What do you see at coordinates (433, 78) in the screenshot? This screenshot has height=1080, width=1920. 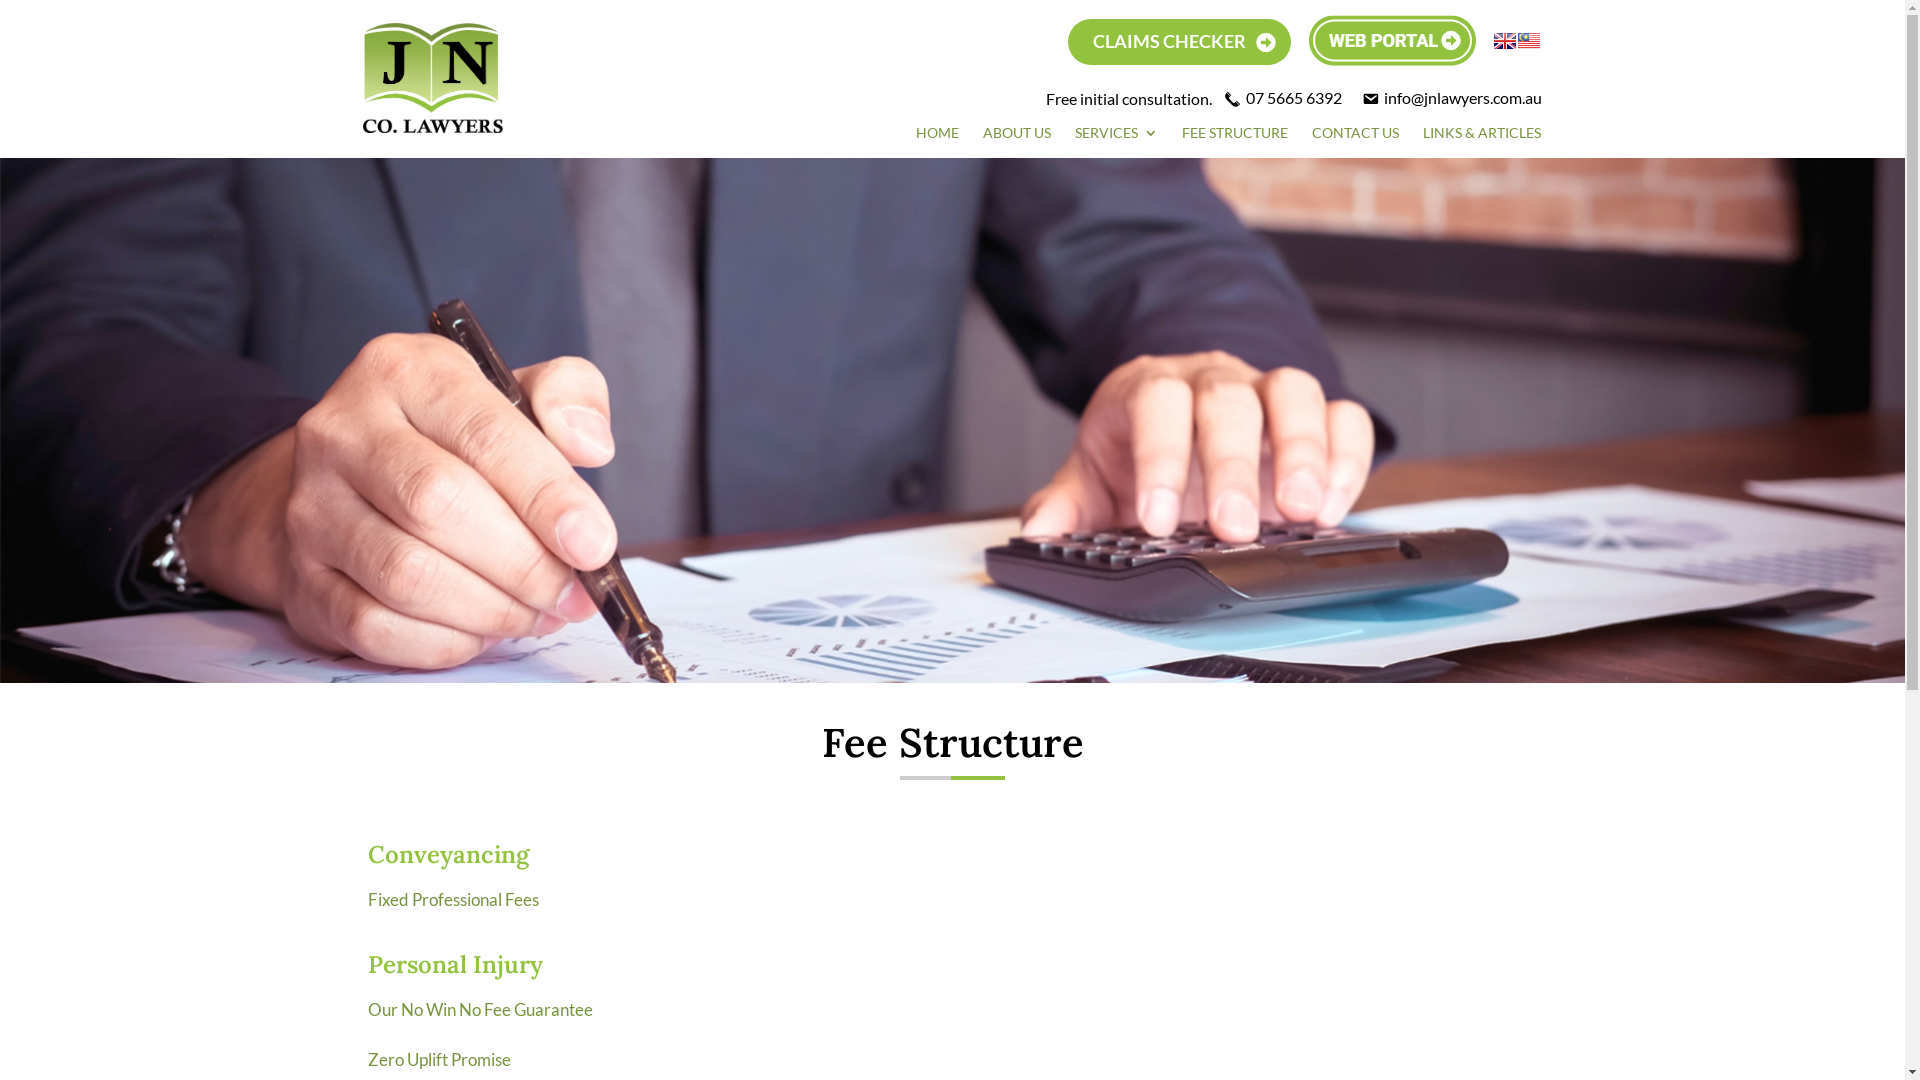 I see `justin-nabila-lawyers-logo` at bounding box center [433, 78].